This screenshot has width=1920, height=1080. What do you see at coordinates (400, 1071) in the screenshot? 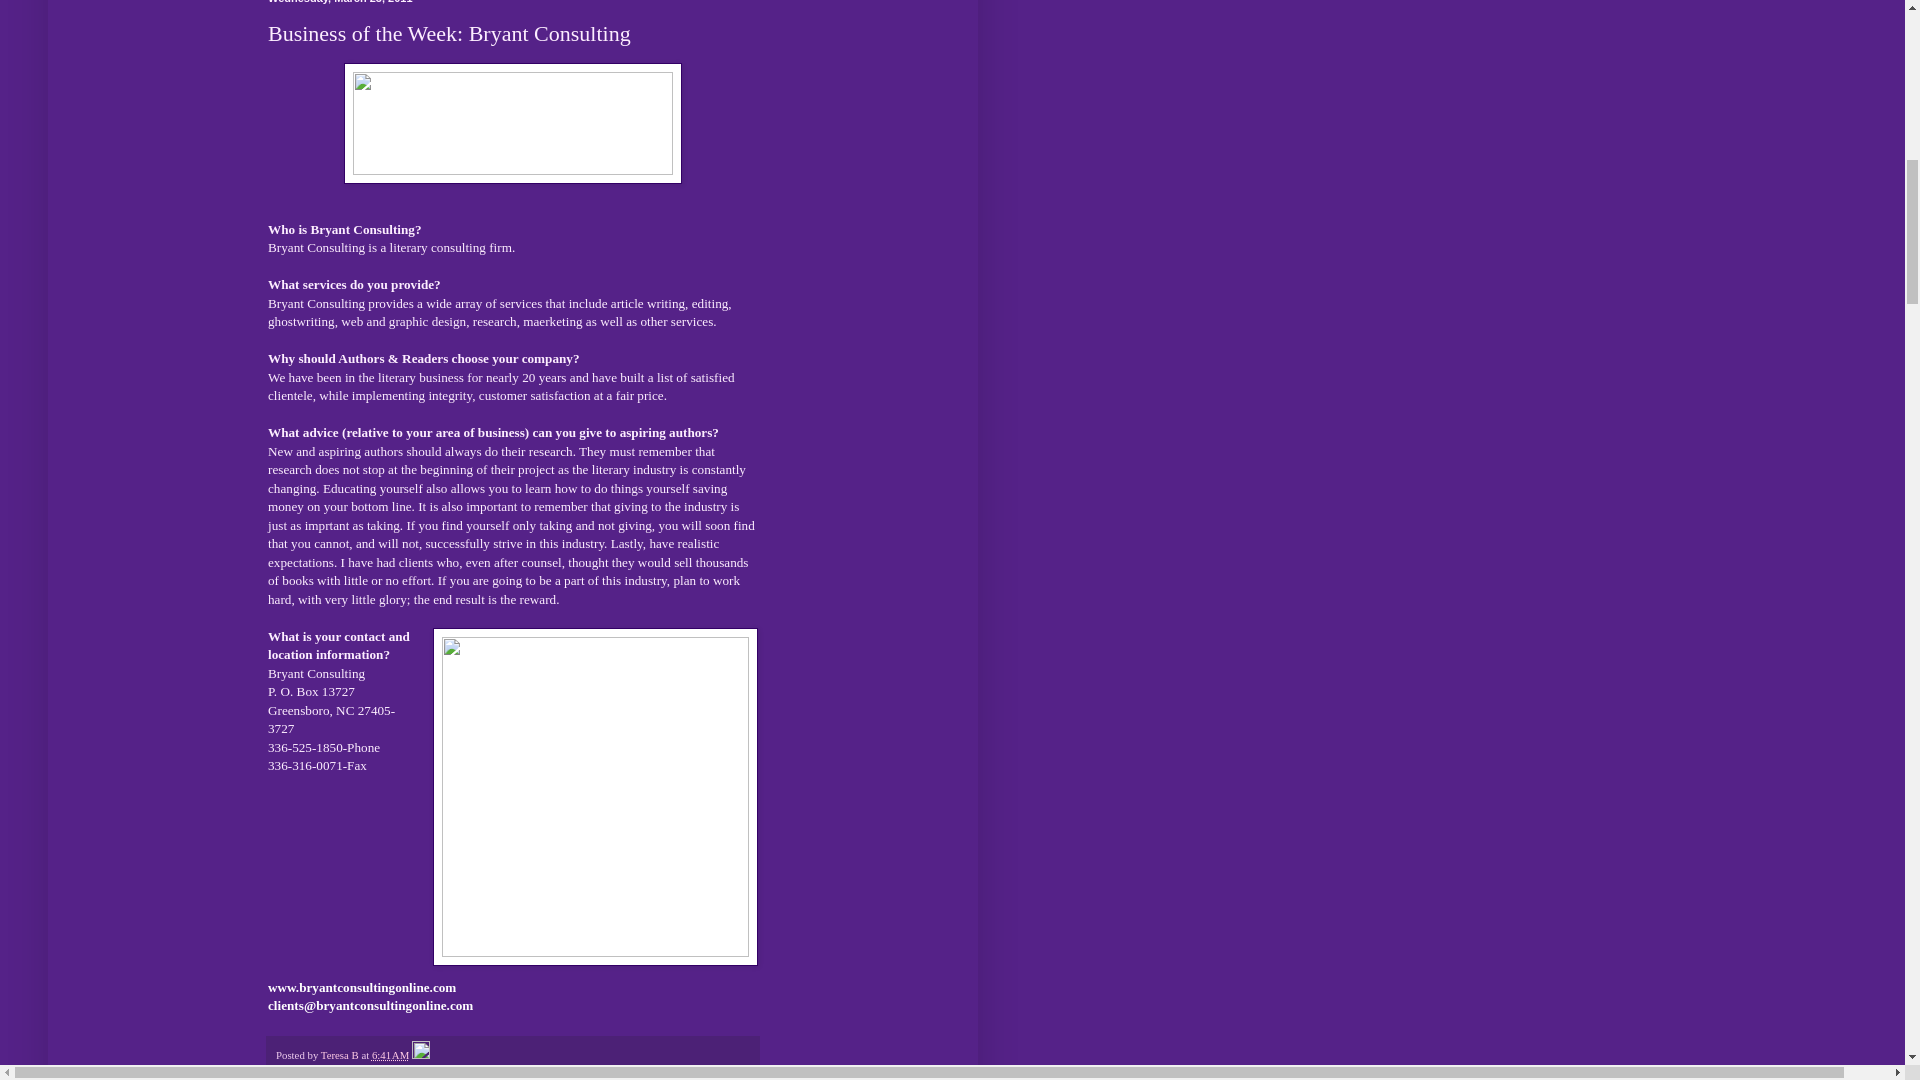
I see `Share to Twitter` at bounding box center [400, 1071].